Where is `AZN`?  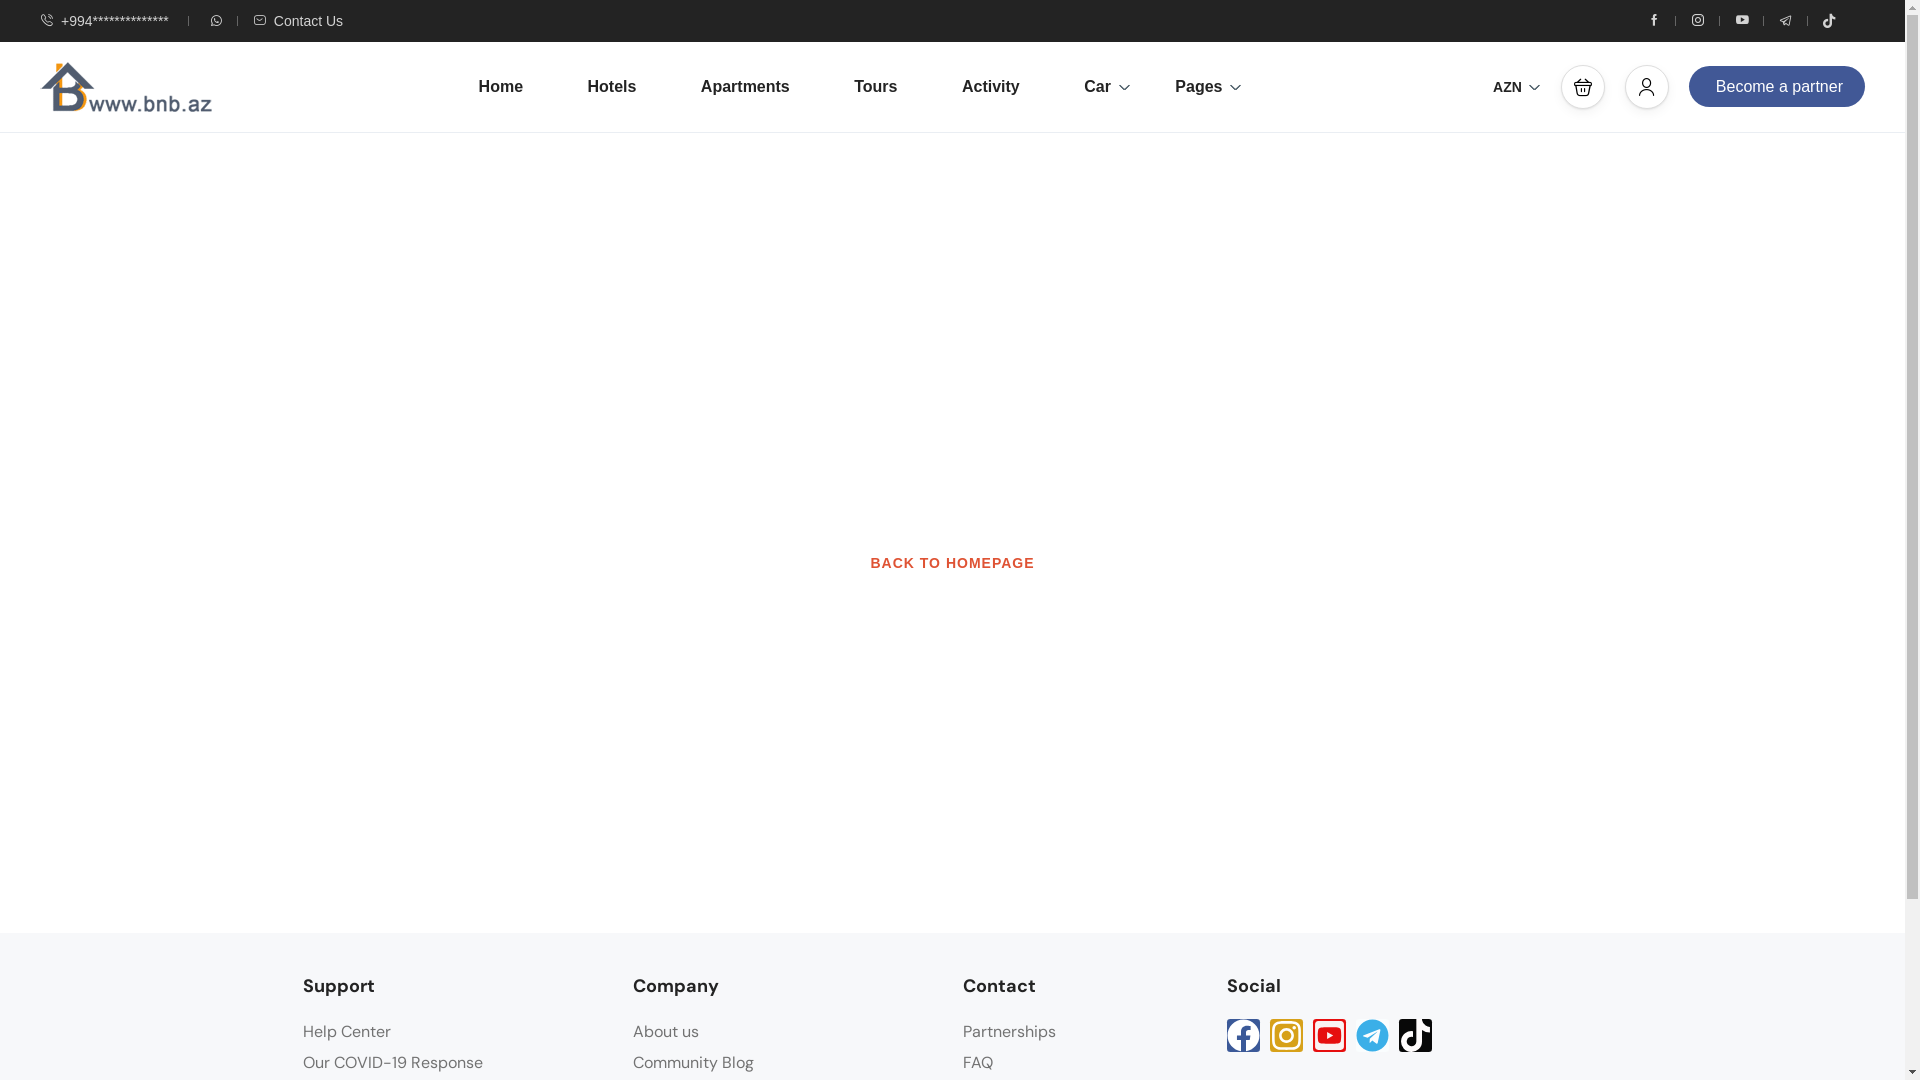 AZN is located at coordinates (1517, 87).